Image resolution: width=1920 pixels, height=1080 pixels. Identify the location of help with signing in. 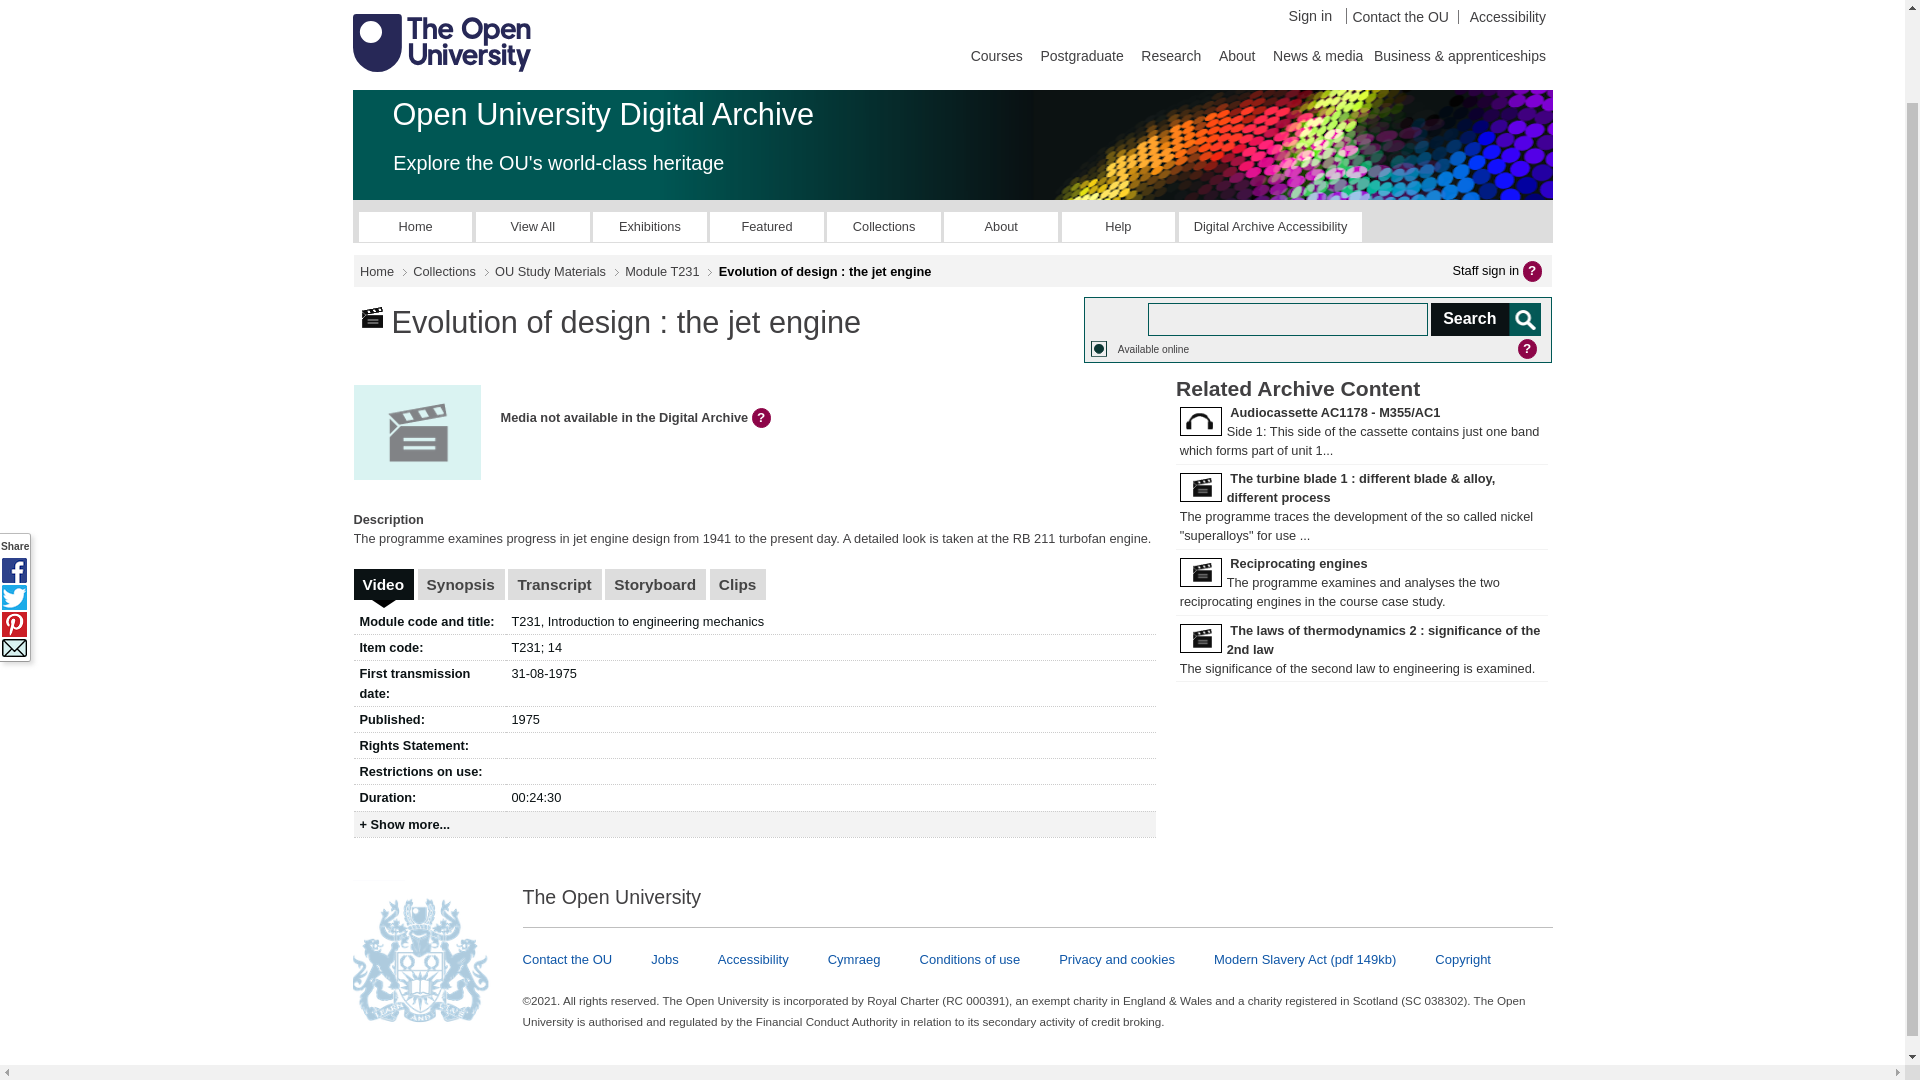
(1534, 270).